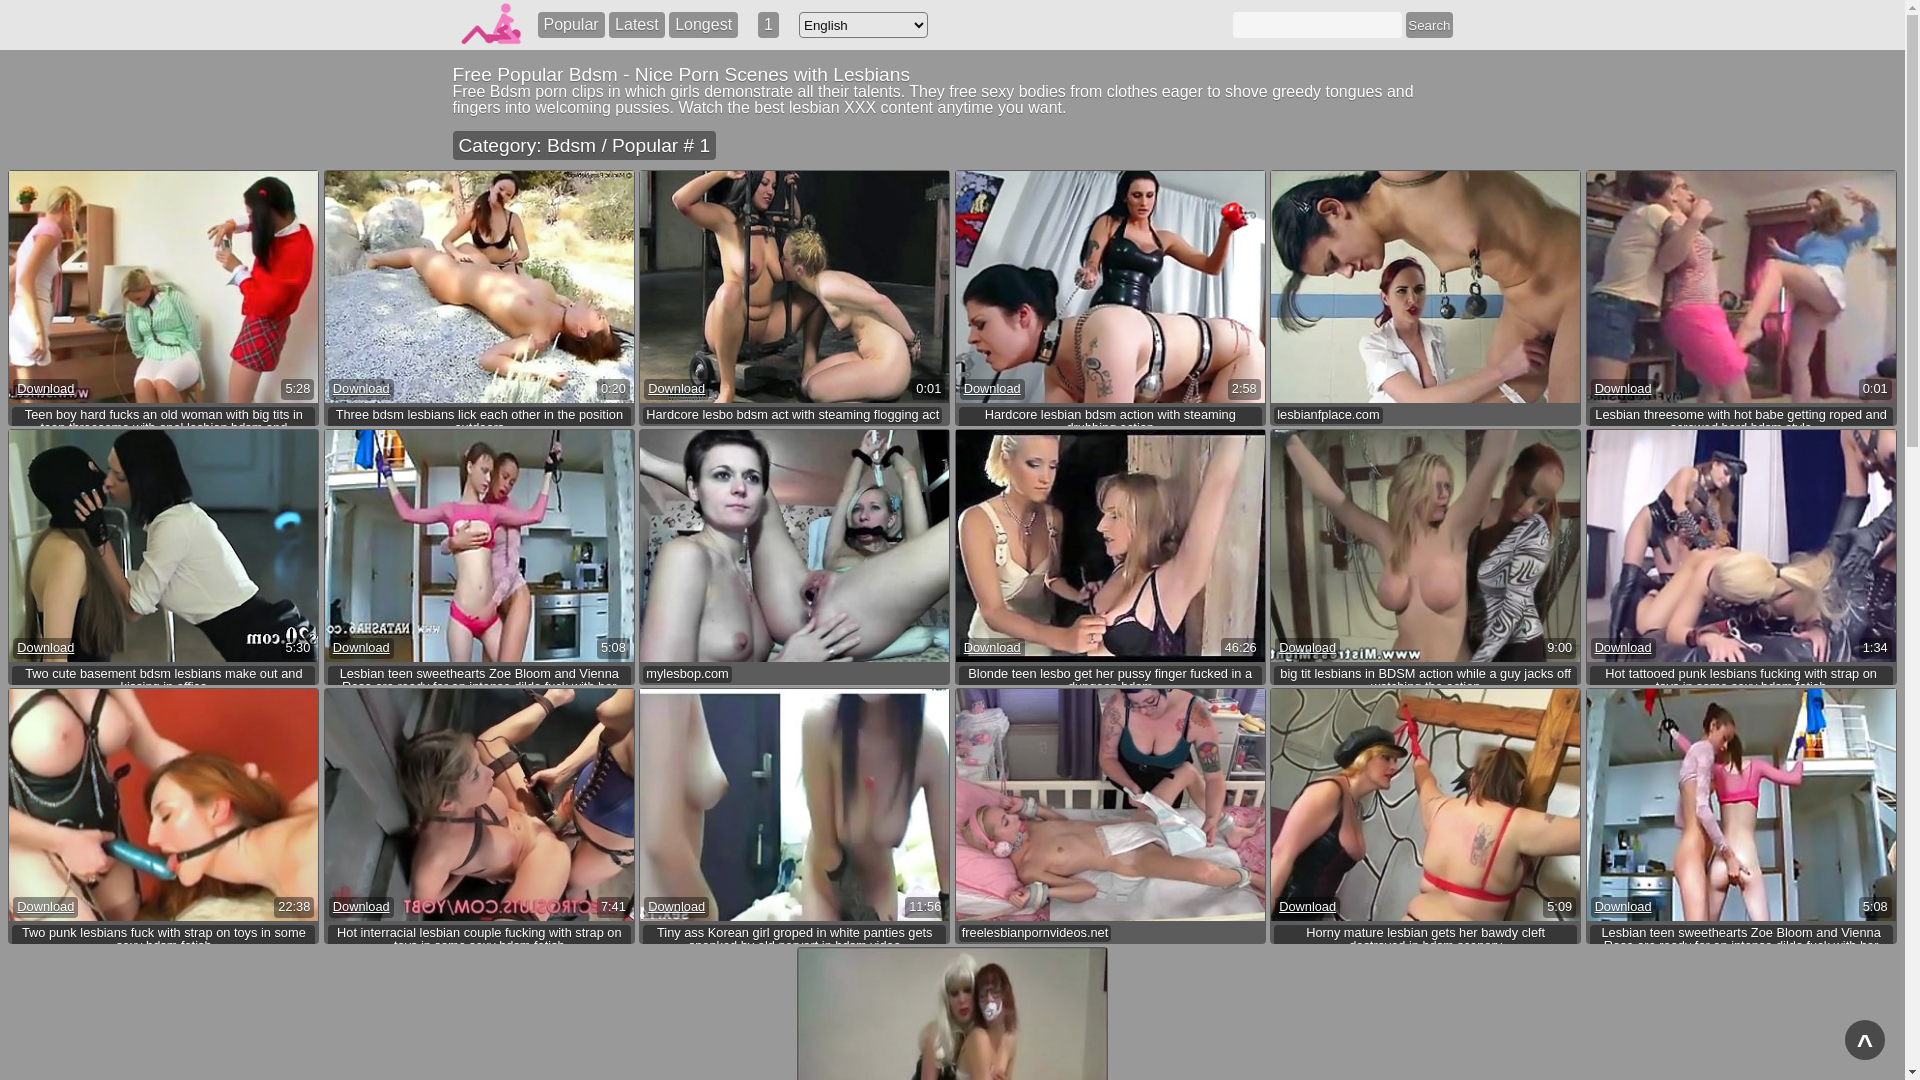  I want to click on Search, so click(1429, 25).